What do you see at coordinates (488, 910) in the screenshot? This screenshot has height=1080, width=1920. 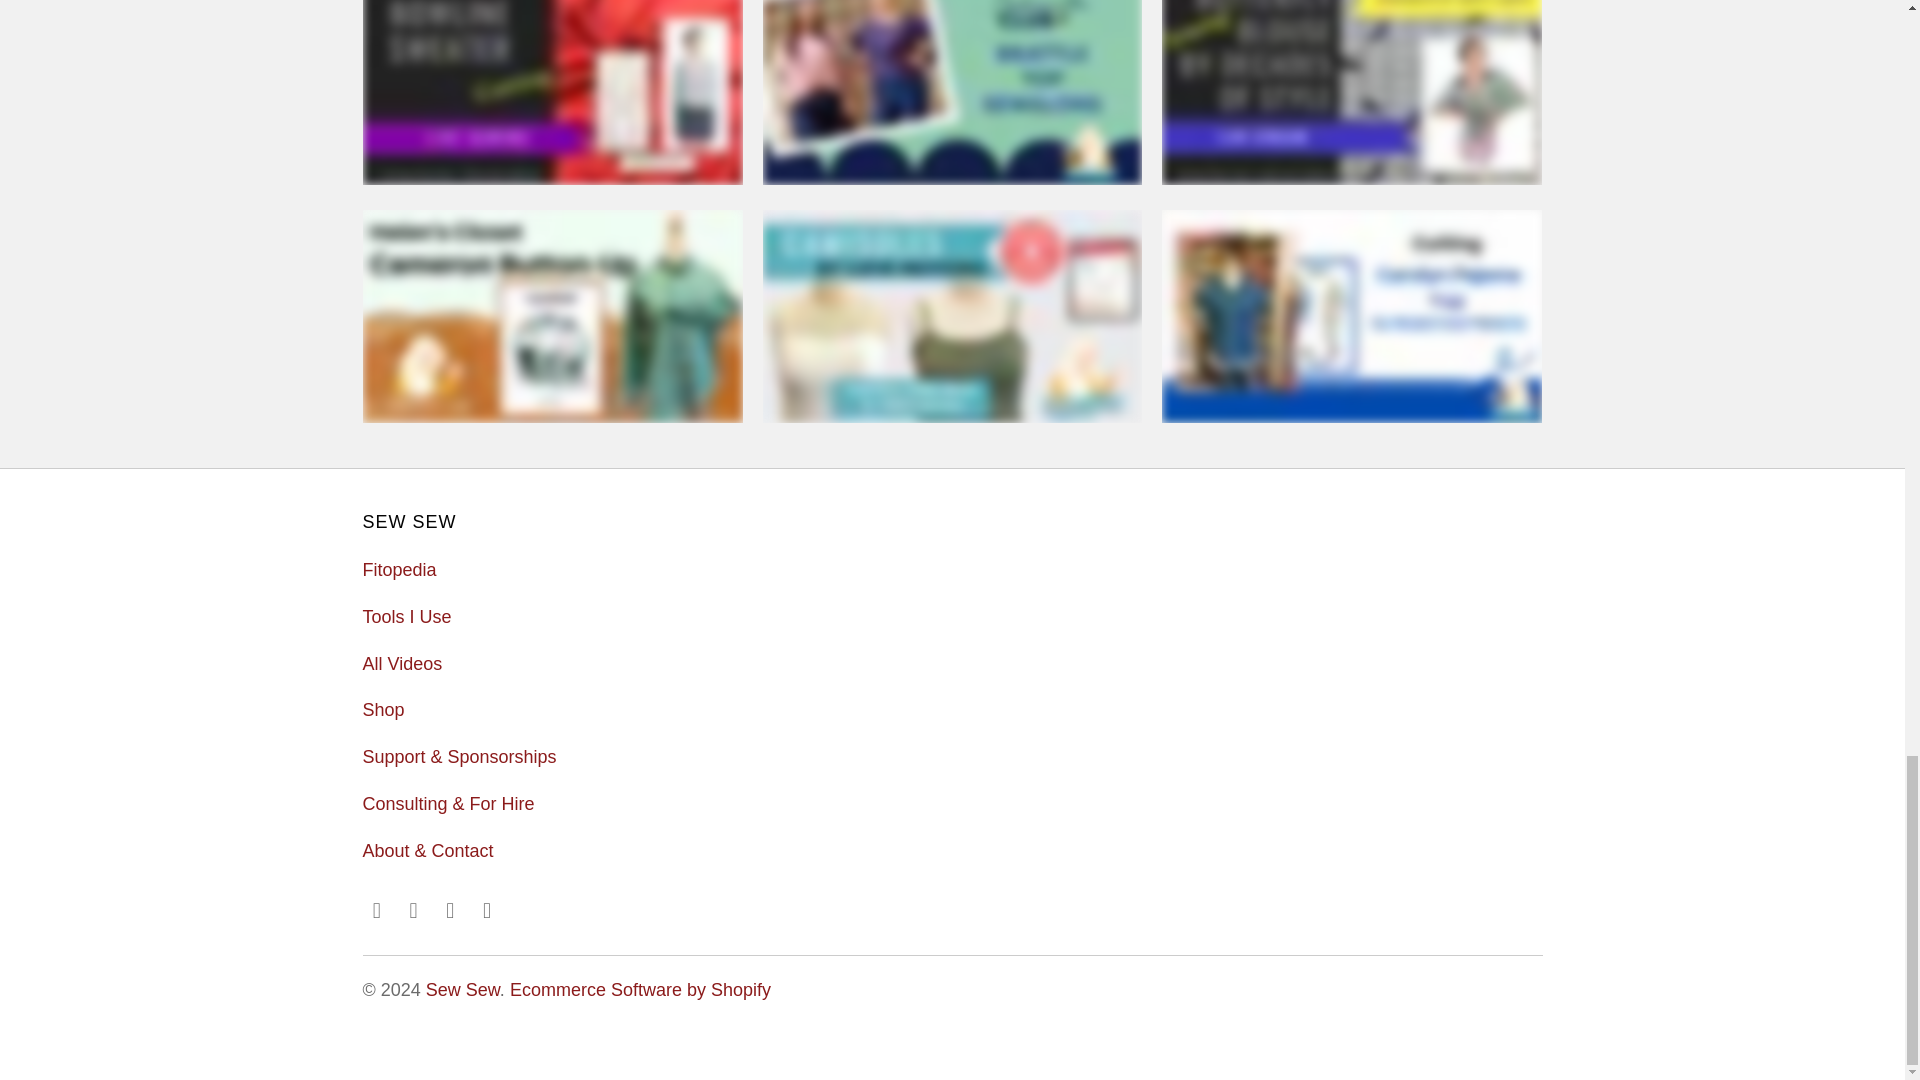 I see `Email Sew Sew` at bounding box center [488, 910].